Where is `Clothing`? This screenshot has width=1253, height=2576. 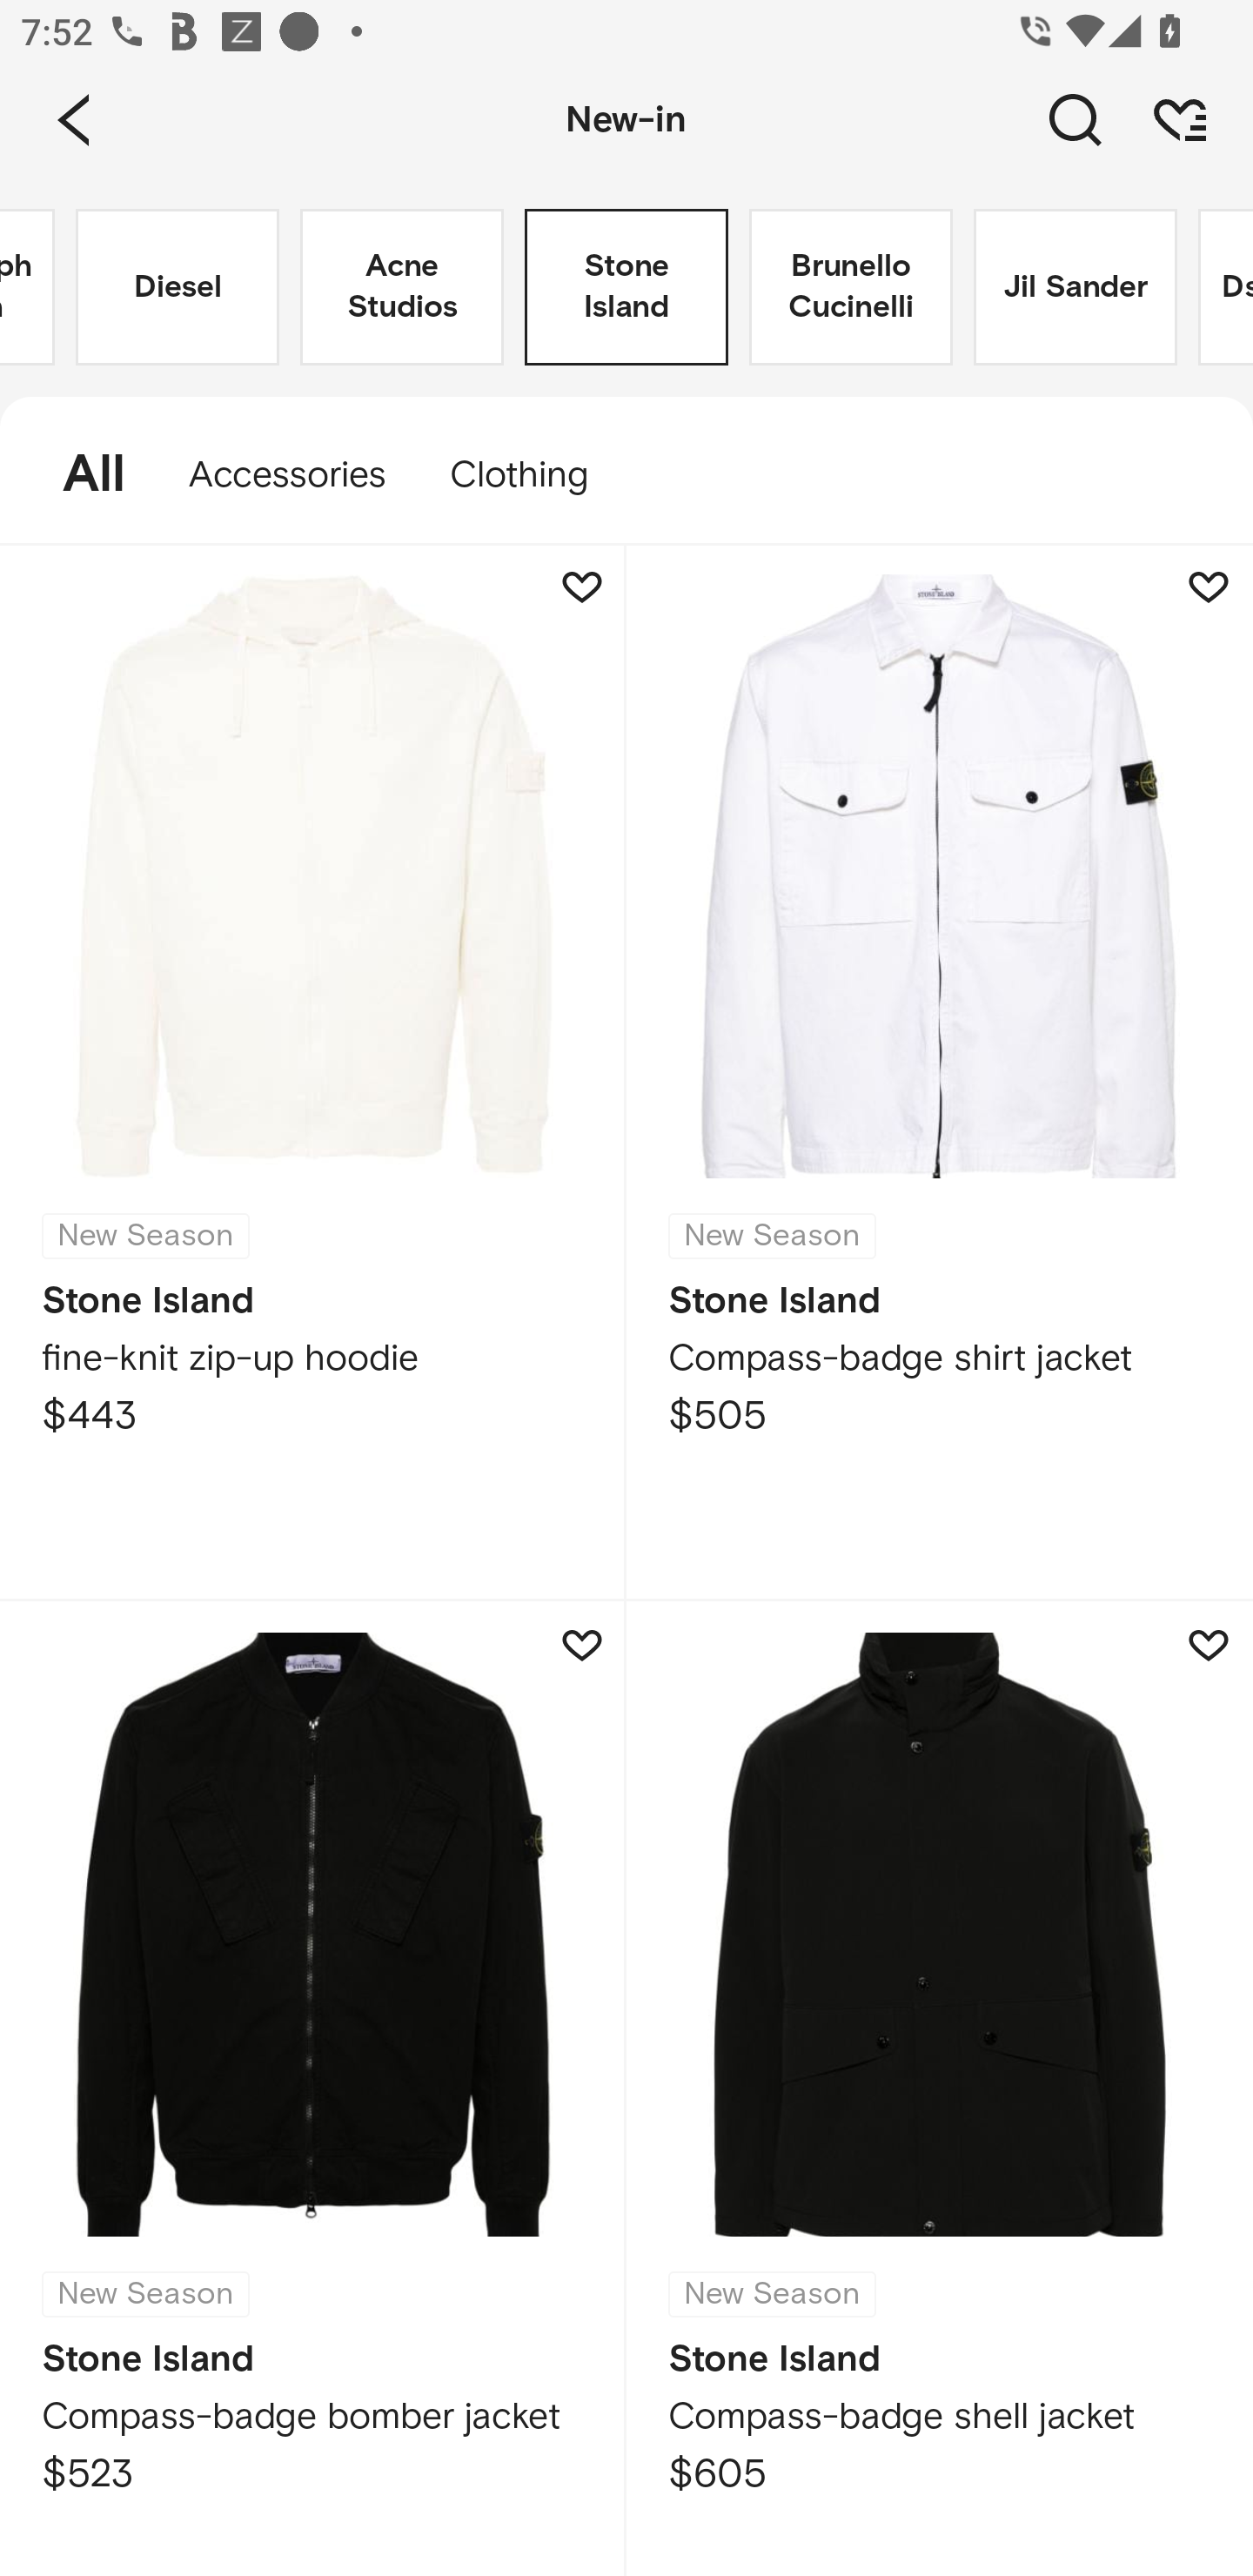
Clothing is located at coordinates (533, 475).